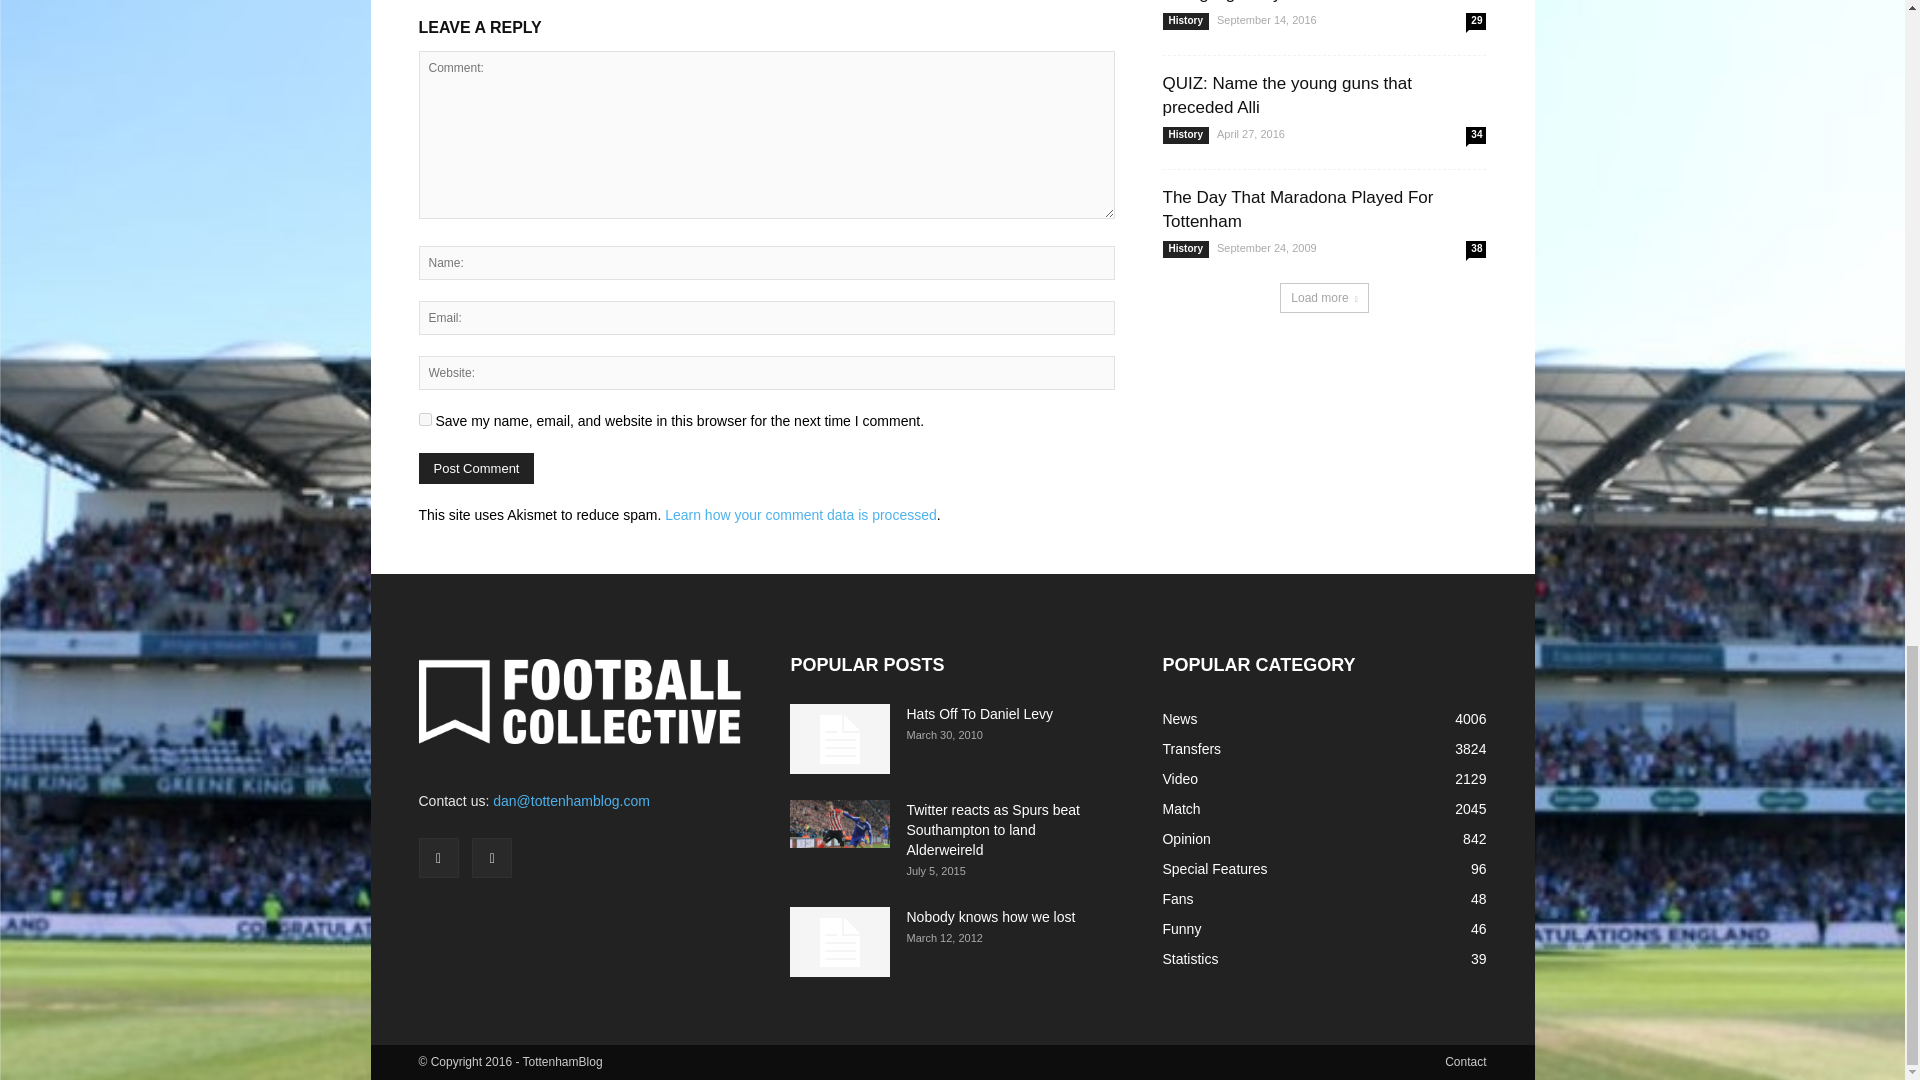  Describe the element at coordinates (1286, 95) in the screenshot. I see `QUIZ: Name the young guns that preceded Alli` at that location.